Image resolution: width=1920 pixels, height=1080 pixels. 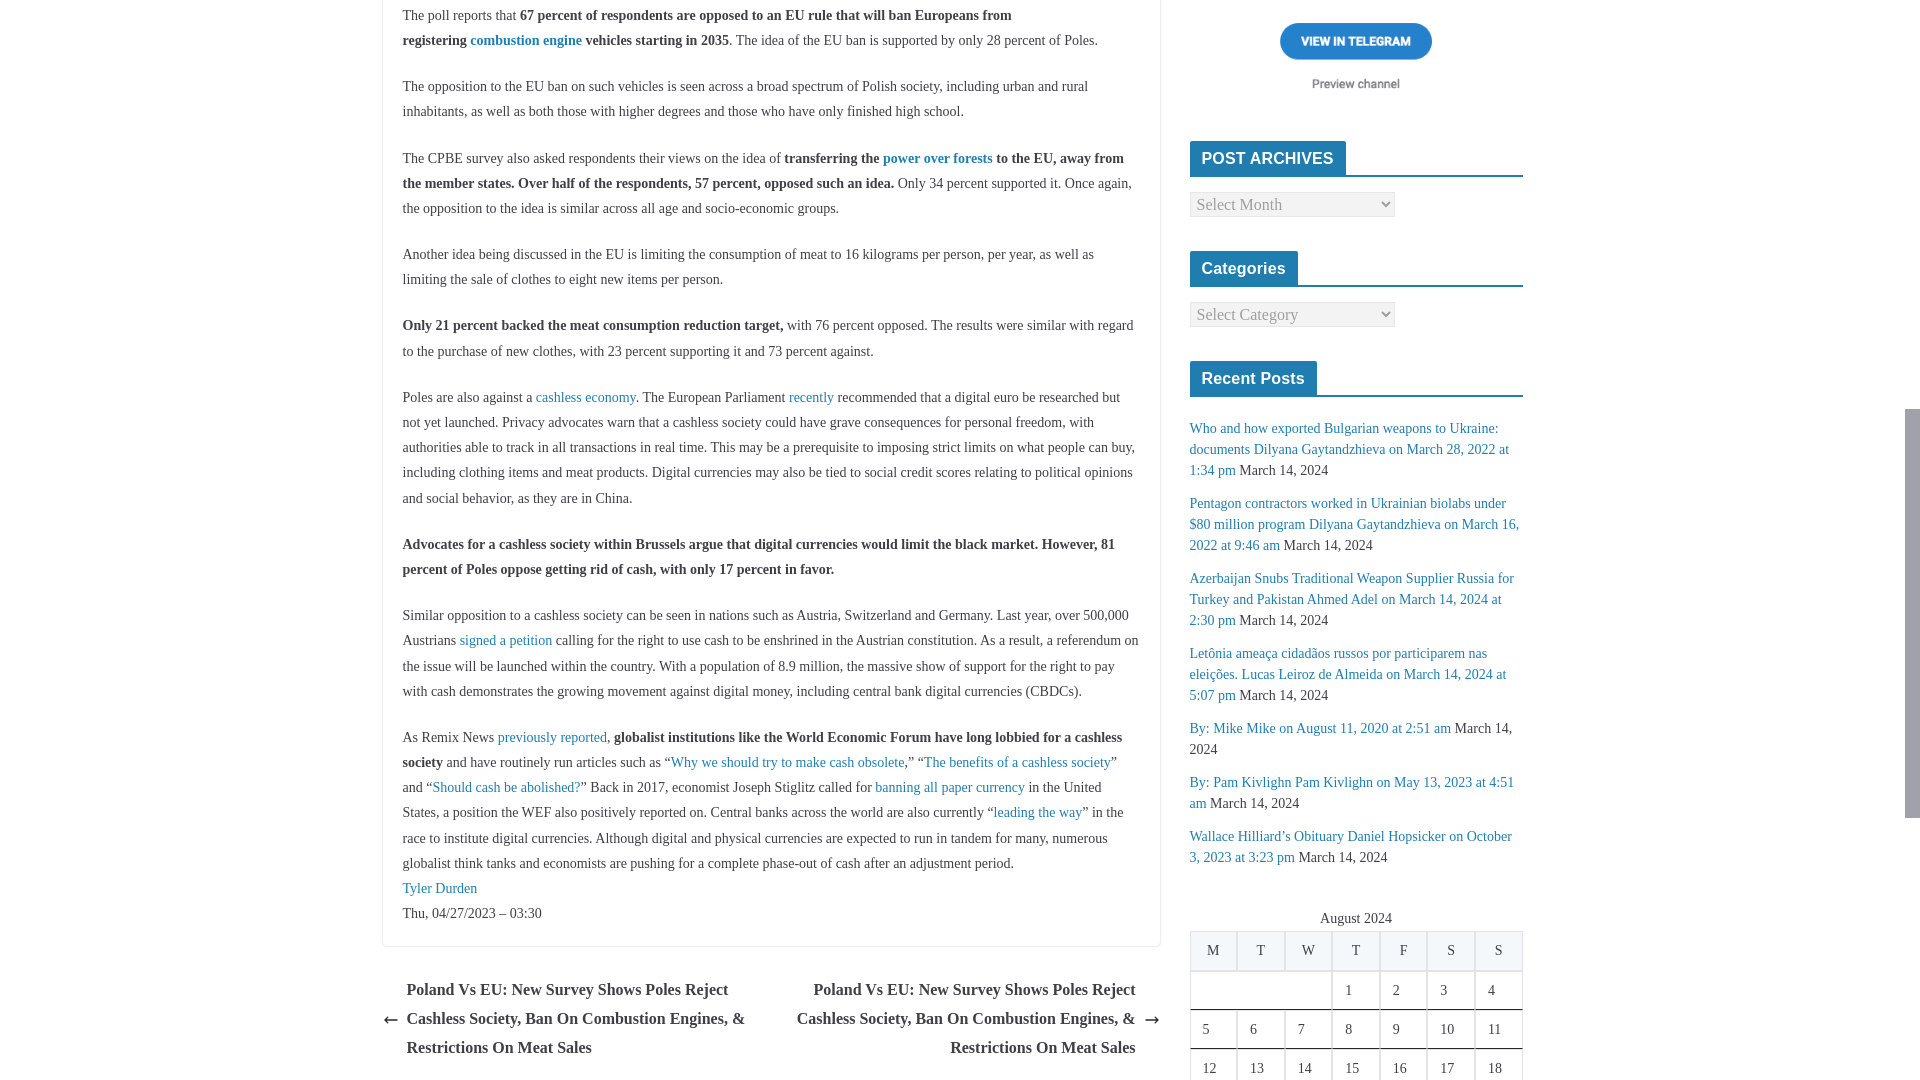 I want to click on combustion engine, so click(x=526, y=40).